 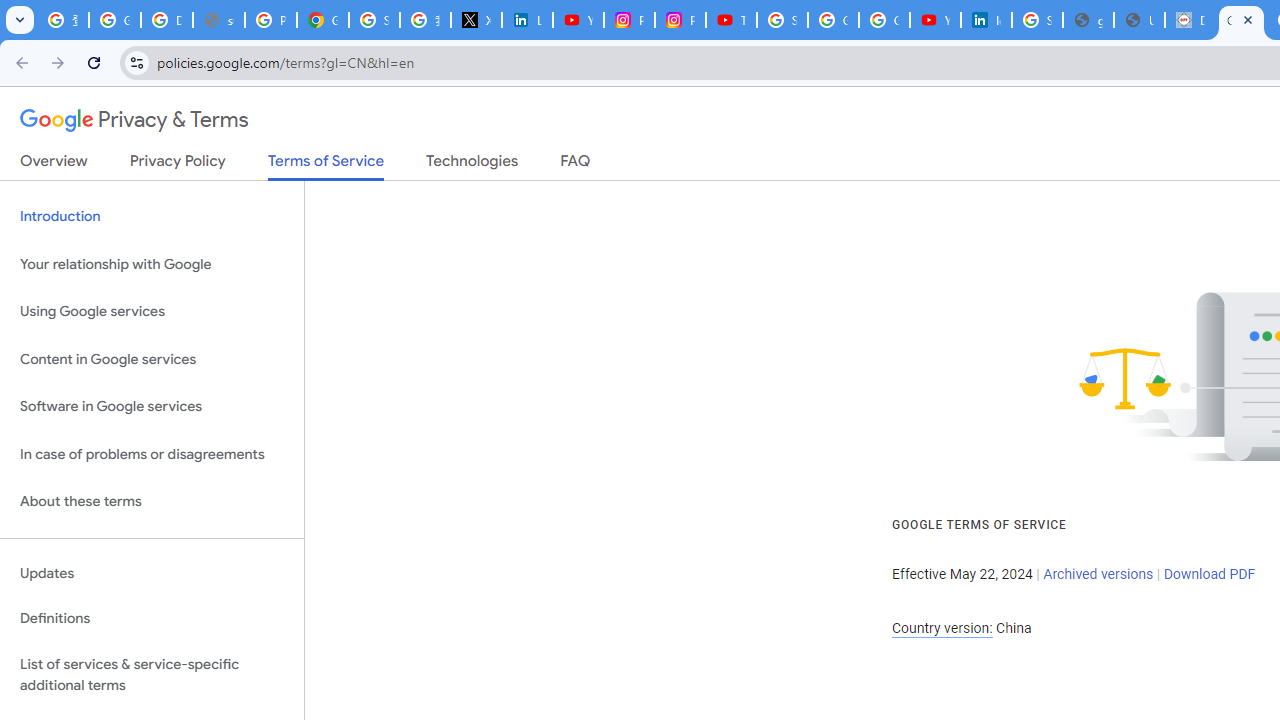 I want to click on Sign in - Google Accounts, so click(x=374, y=20).